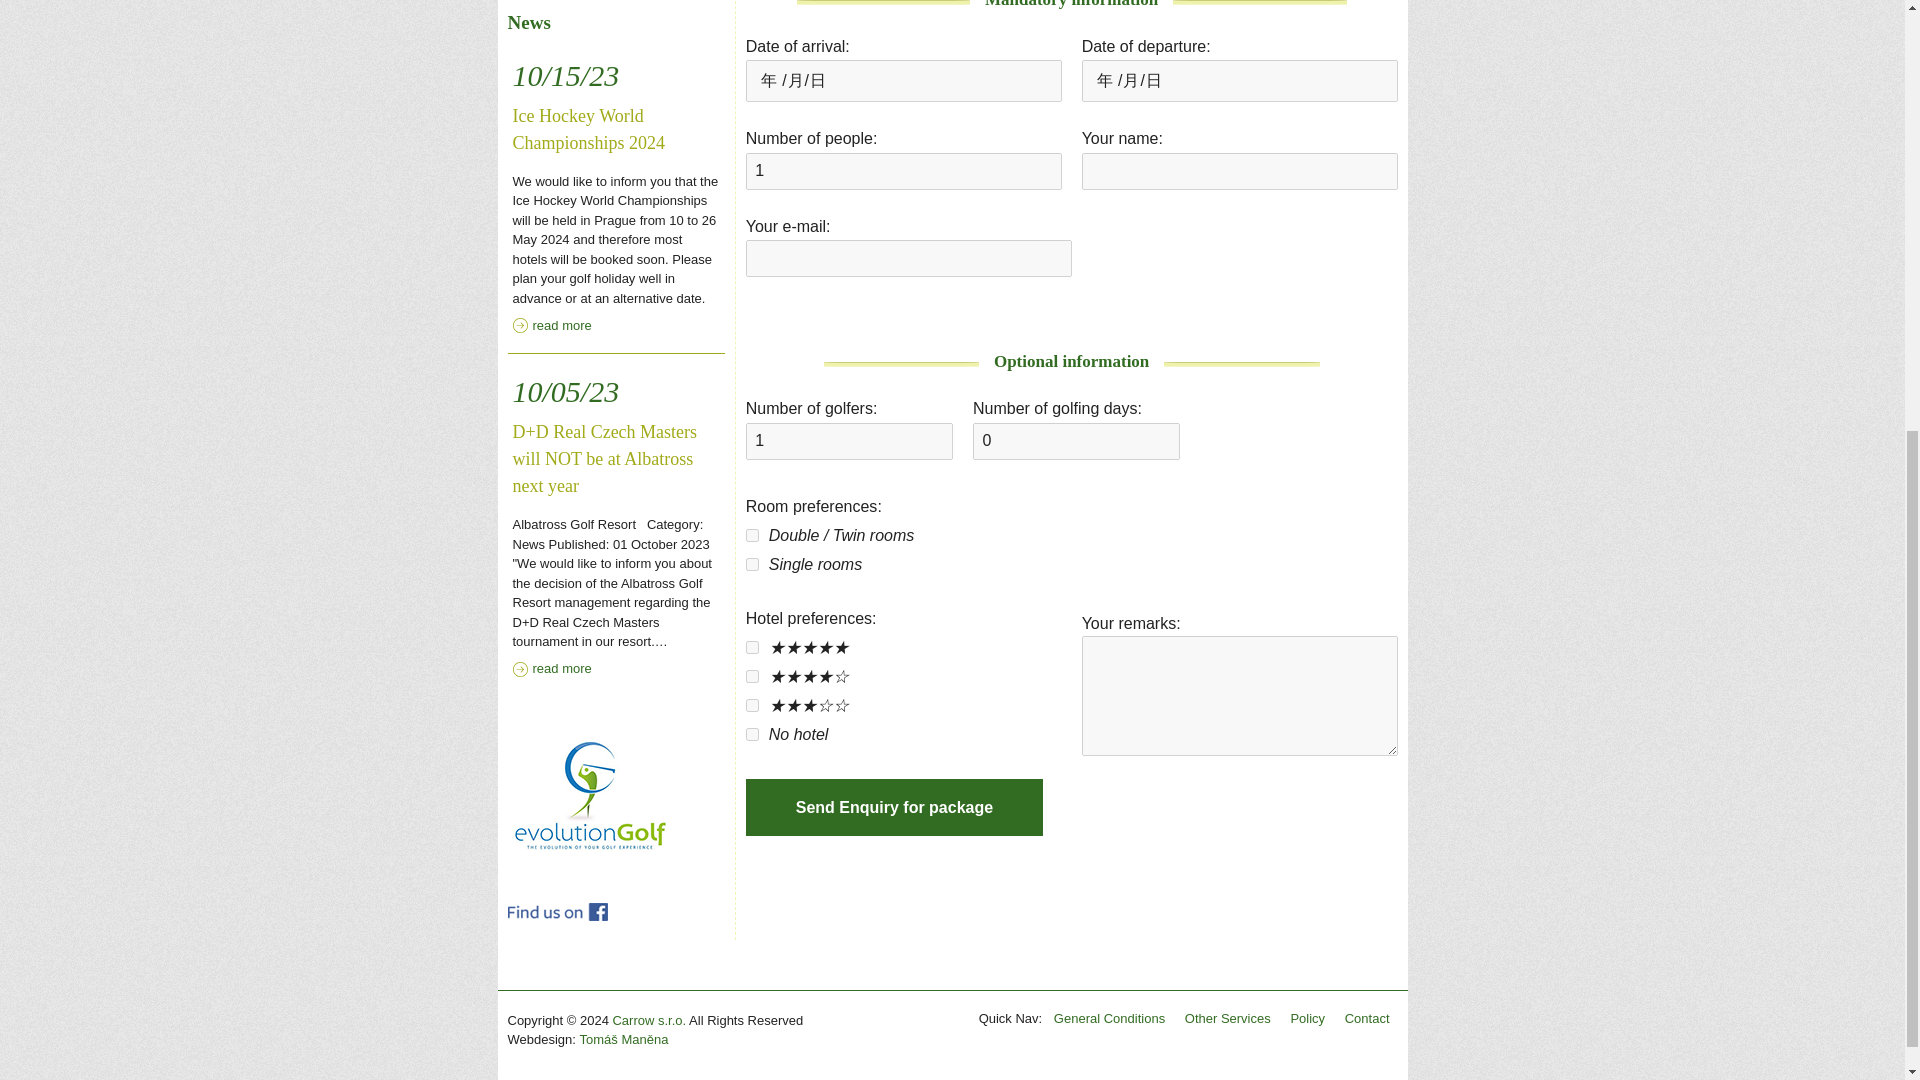 The height and width of the screenshot is (1080, 1920). What do you see at coordinates (752, 676) in the screenshot?
I see `5` at bounding box center [752, 676].